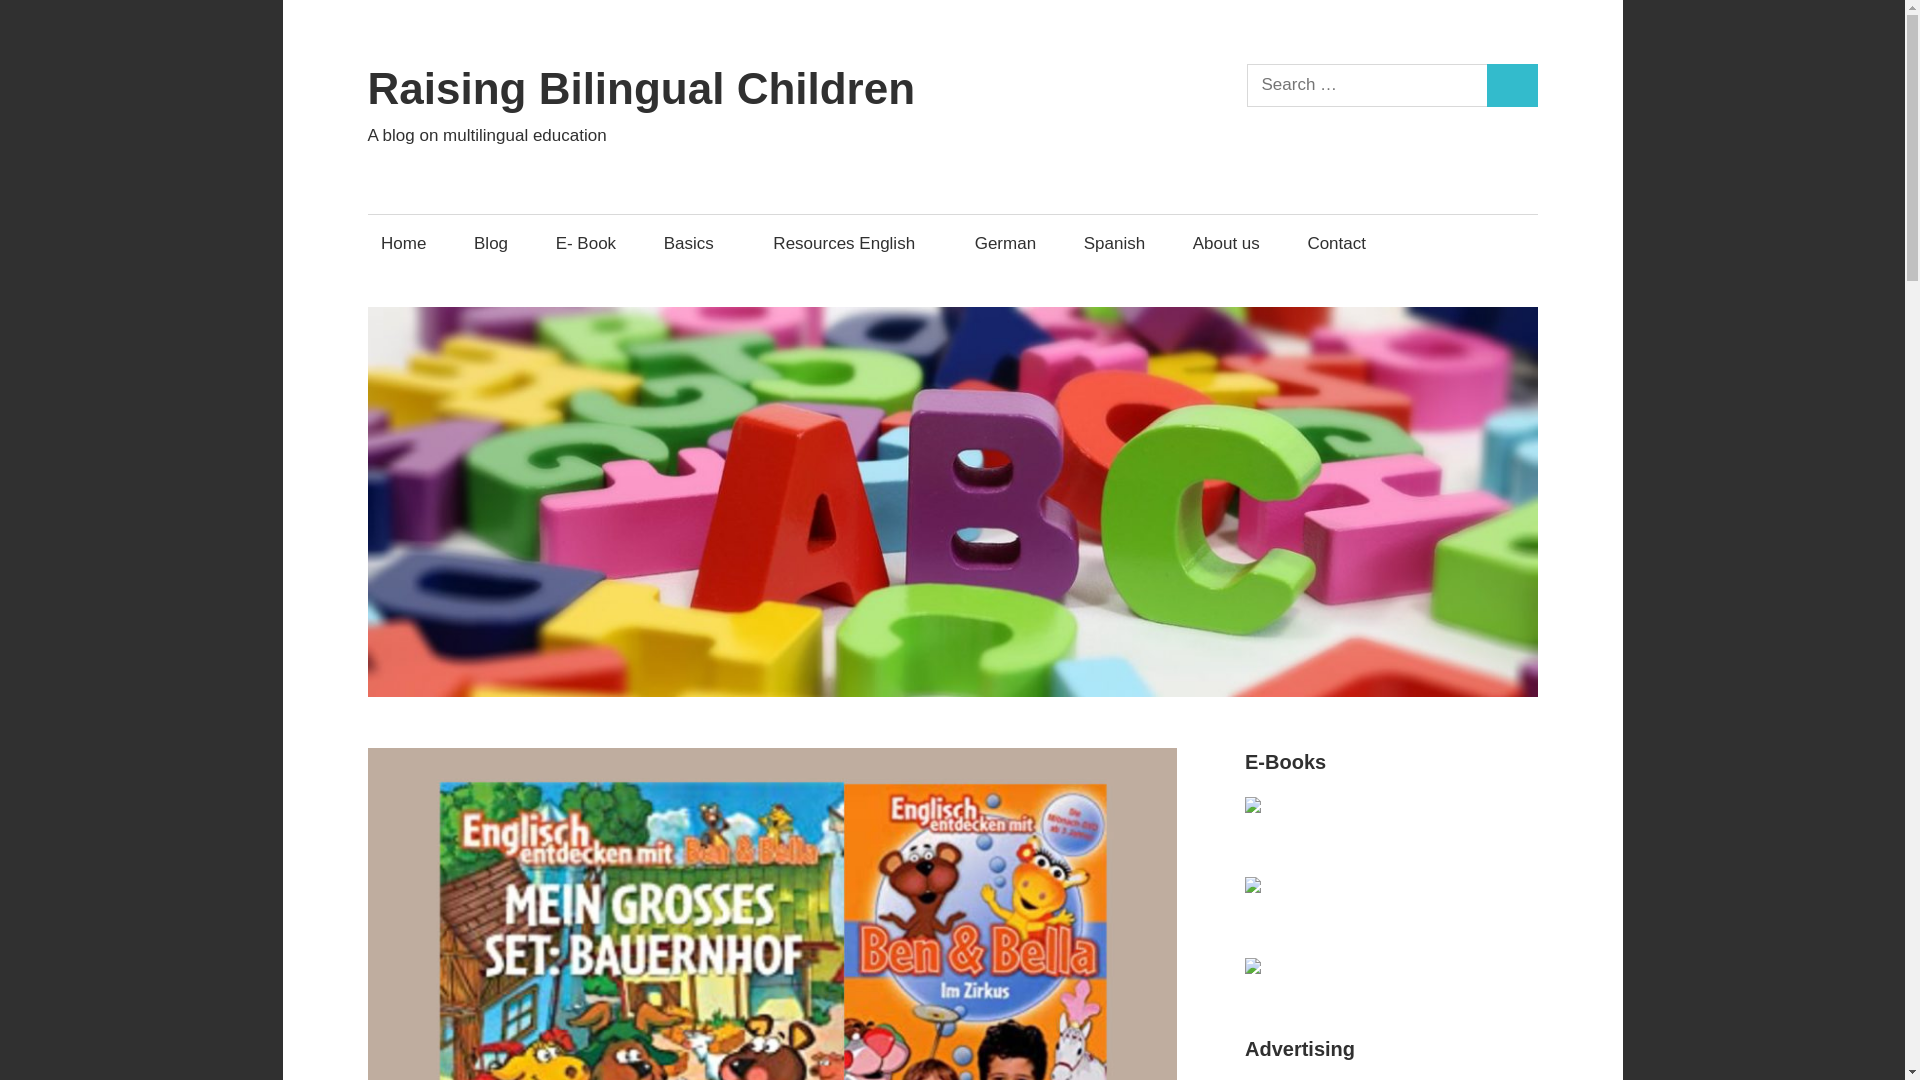 The height and width of the screenshot is (1080, 1920). Describe the element at coordinates (642, 88) in the screenshot. I see `Raising Bilingual Children` at that location.